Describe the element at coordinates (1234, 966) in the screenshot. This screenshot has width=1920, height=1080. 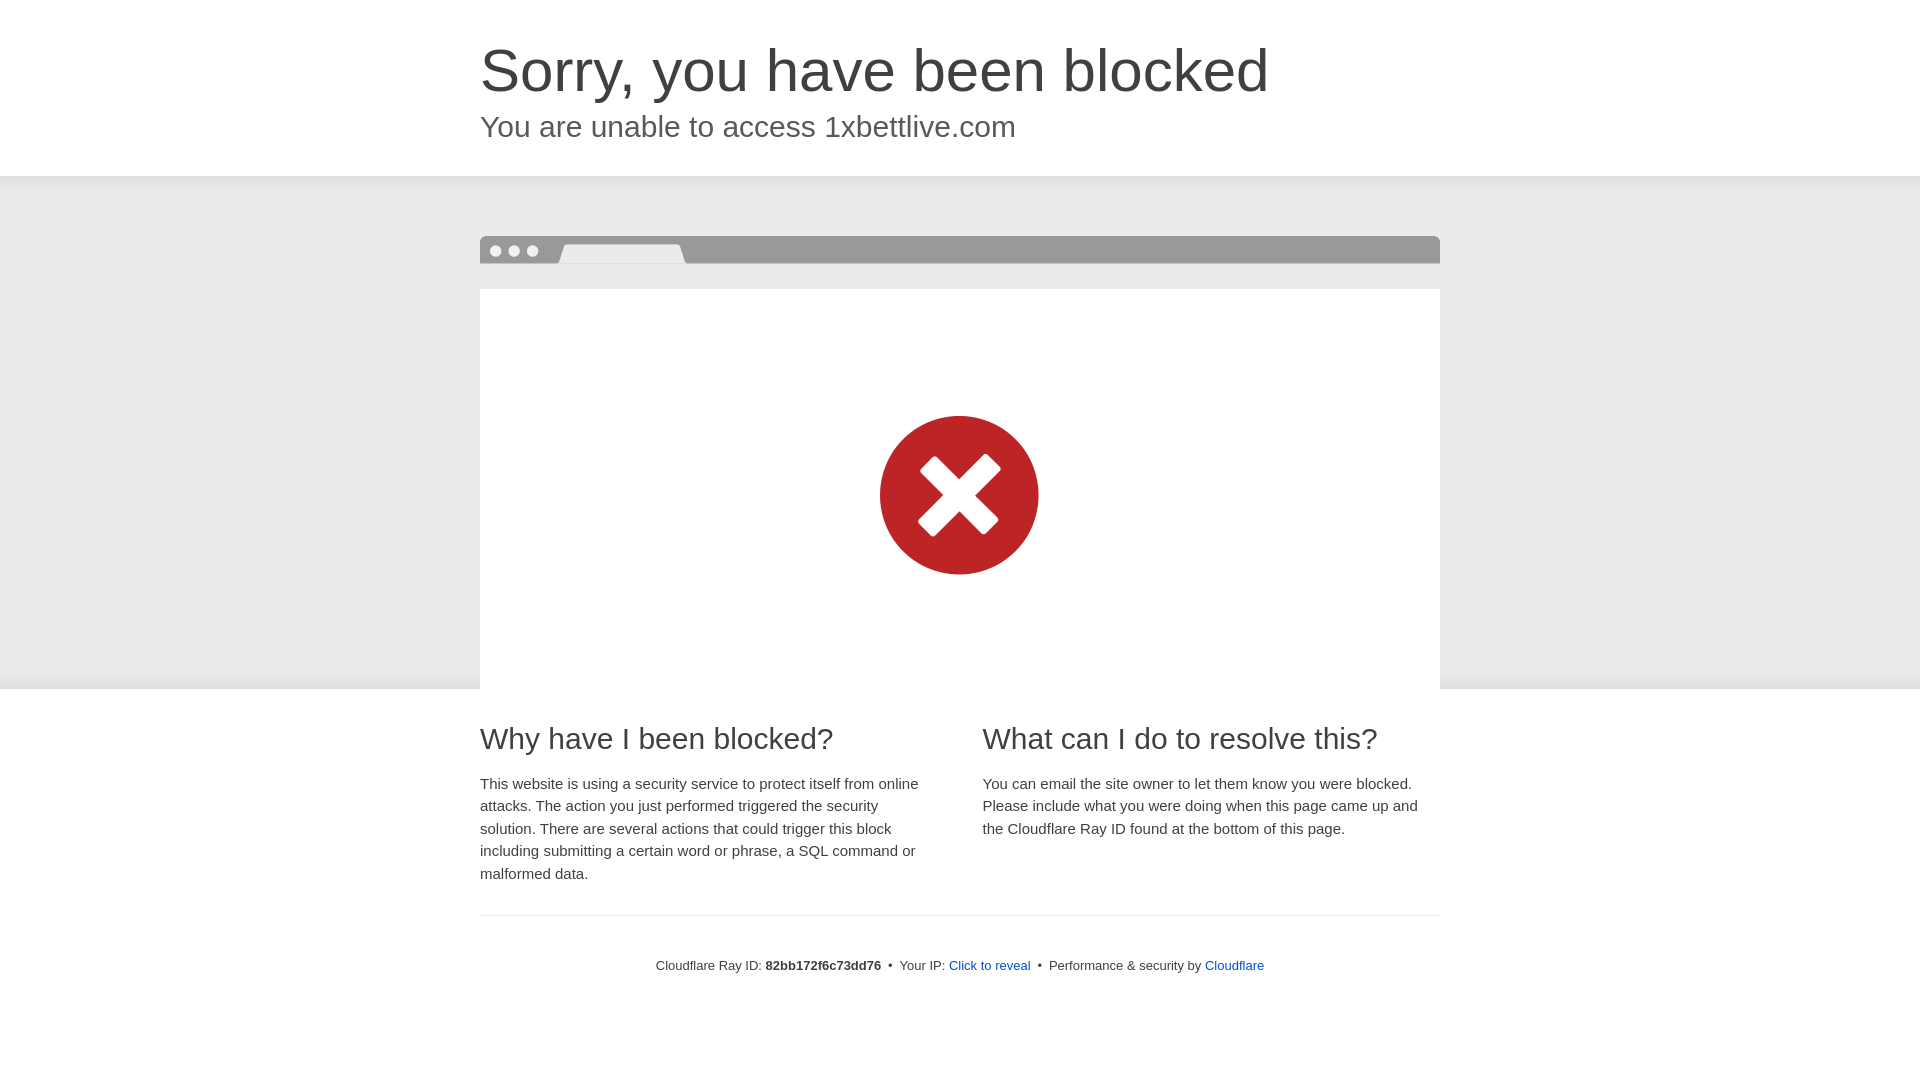
I see `Cloudflare` at that location.